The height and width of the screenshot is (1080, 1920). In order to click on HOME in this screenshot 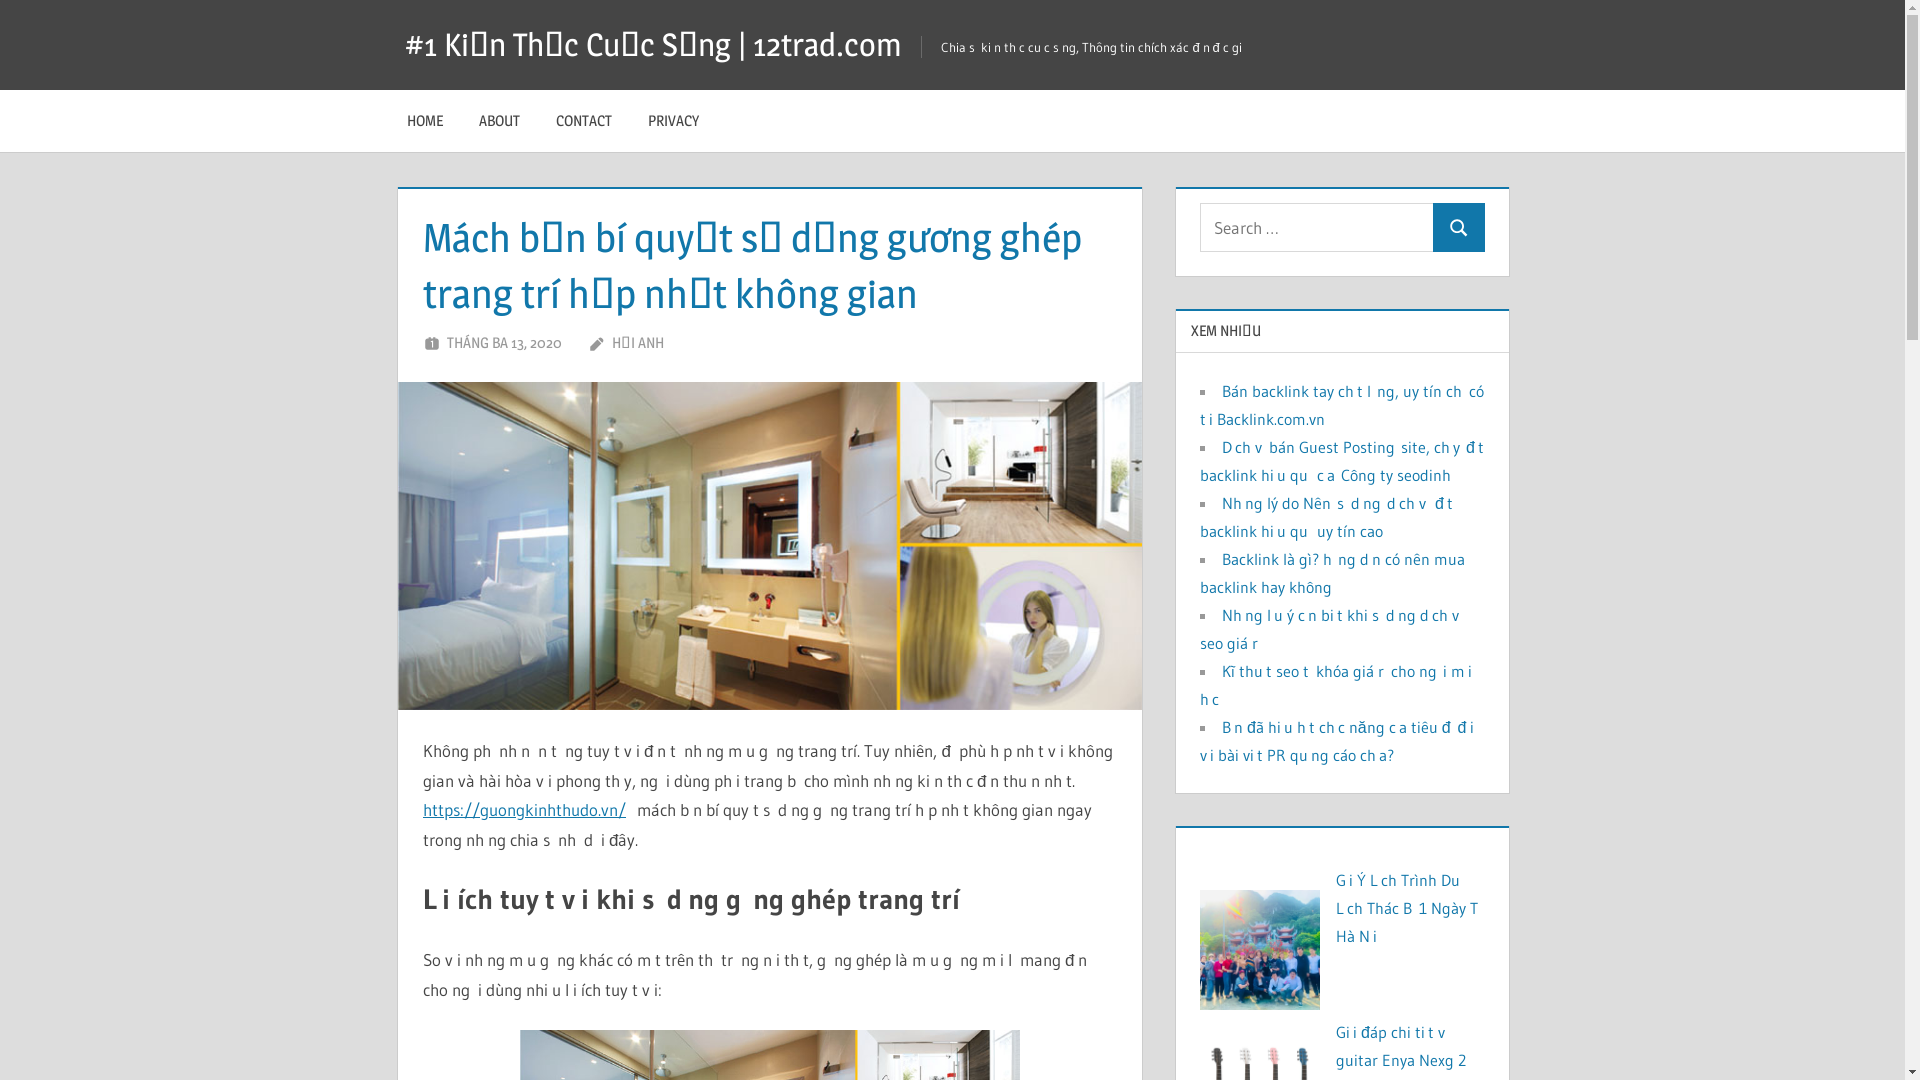, I will do `click(425, 121)`.